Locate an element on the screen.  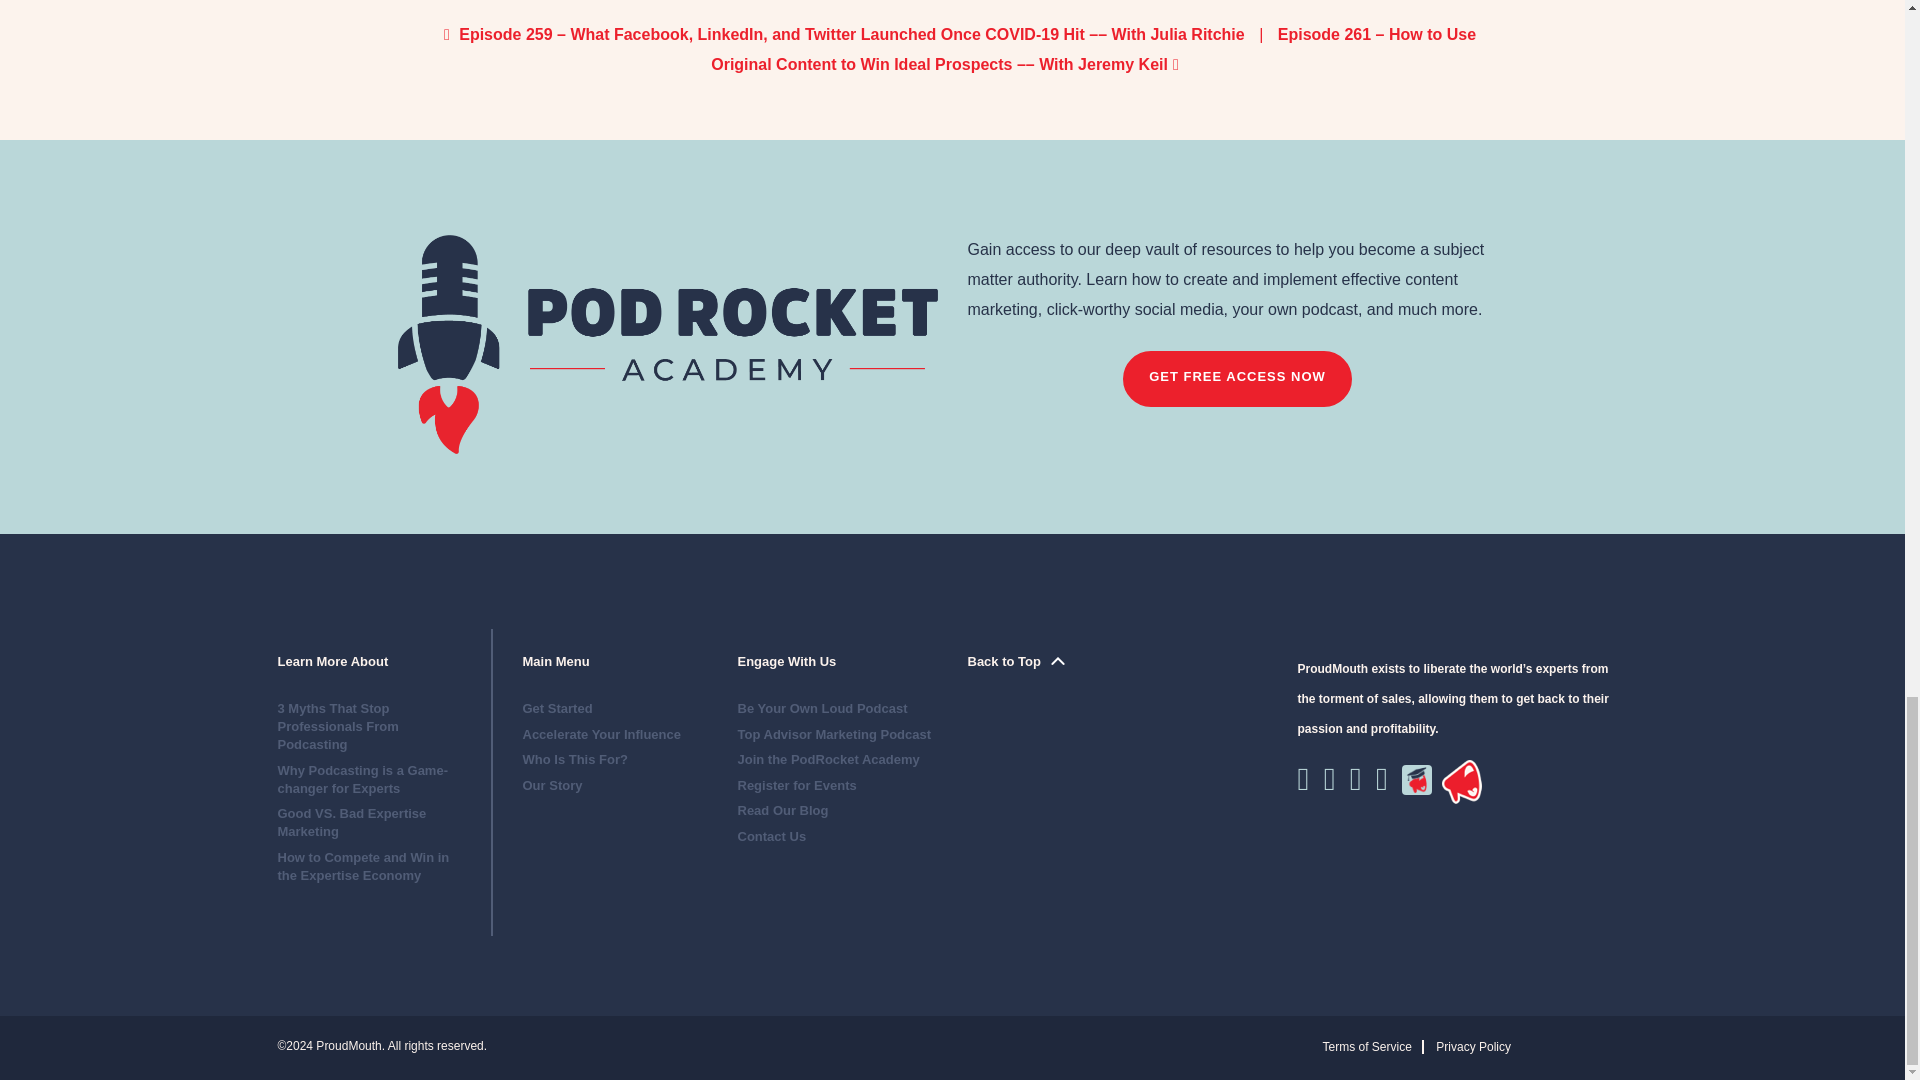
GET FREE ACCESS NOW is located at coordinates (1237, 379).